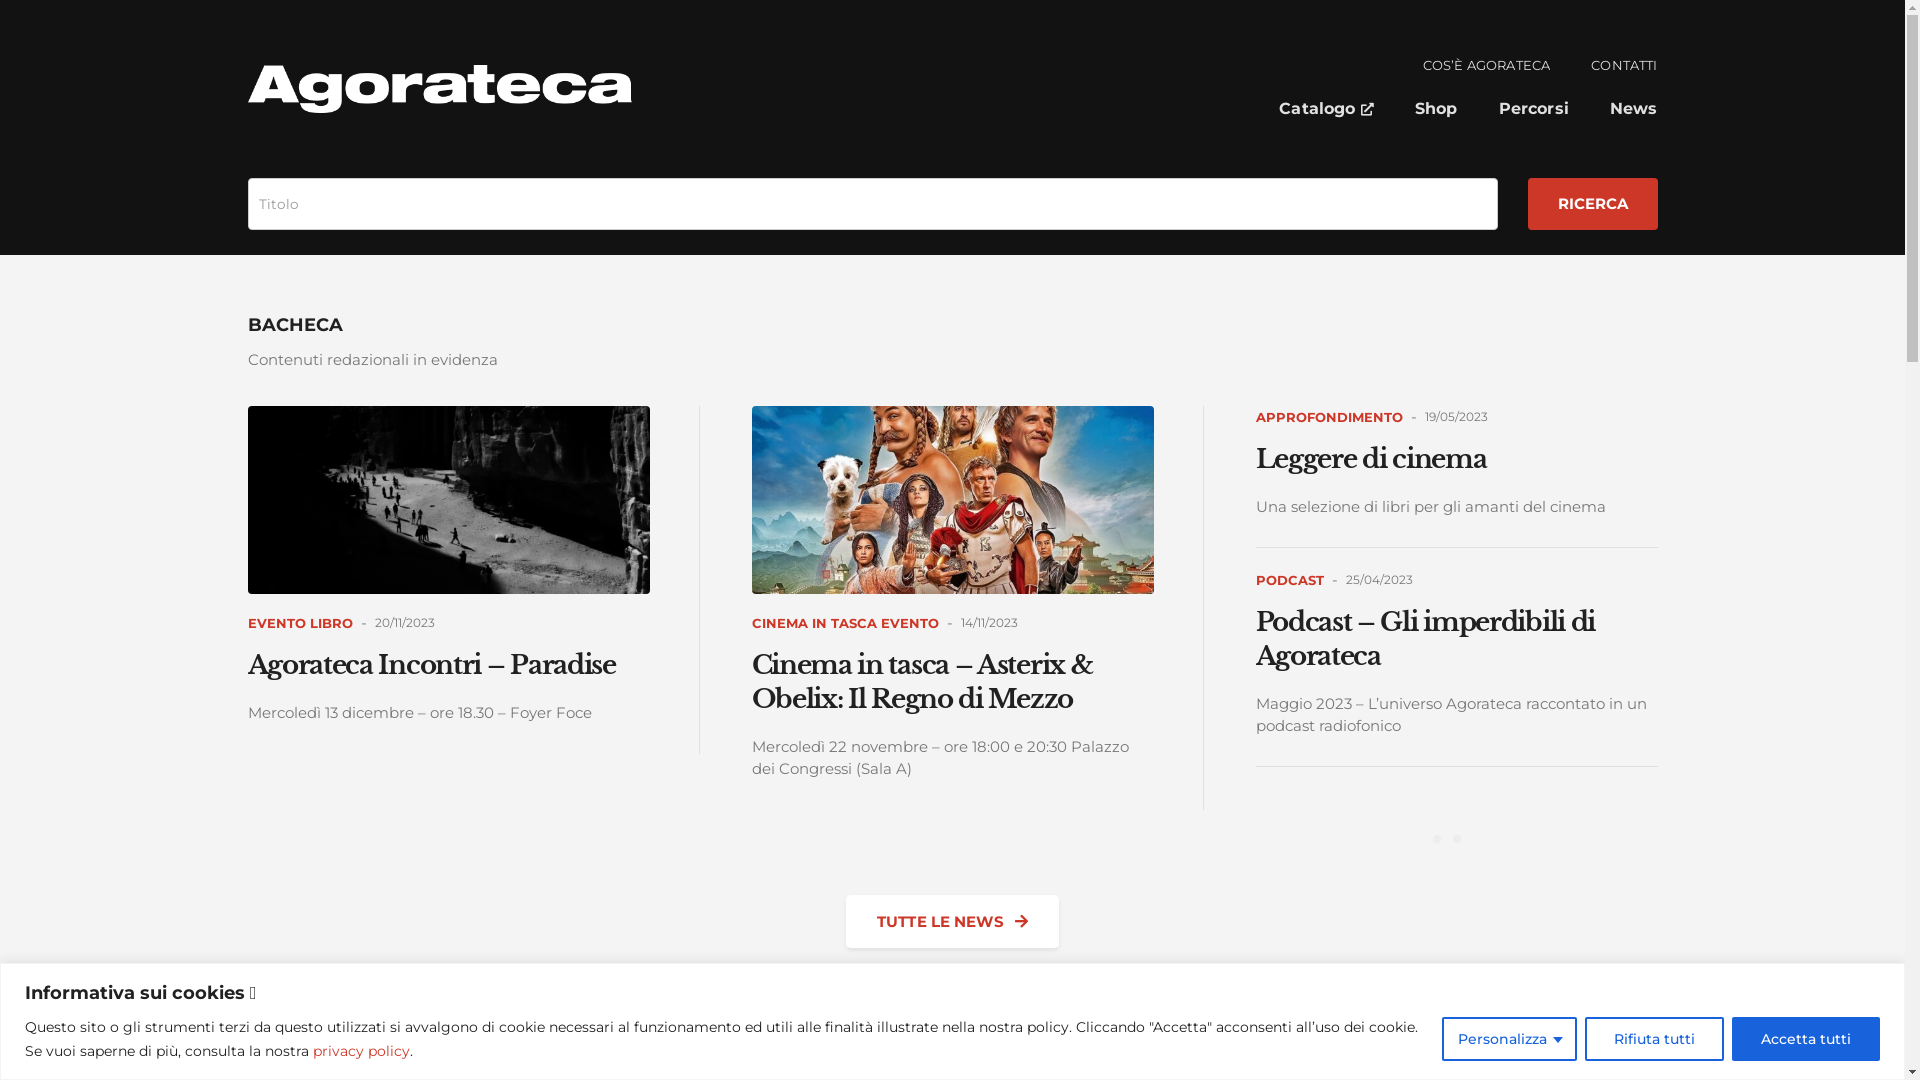 The height and width of the screenshot is (1080, 1920). Describe the element at coordinates (1436, 111) in the screenshot. I see `Shop` at that location.